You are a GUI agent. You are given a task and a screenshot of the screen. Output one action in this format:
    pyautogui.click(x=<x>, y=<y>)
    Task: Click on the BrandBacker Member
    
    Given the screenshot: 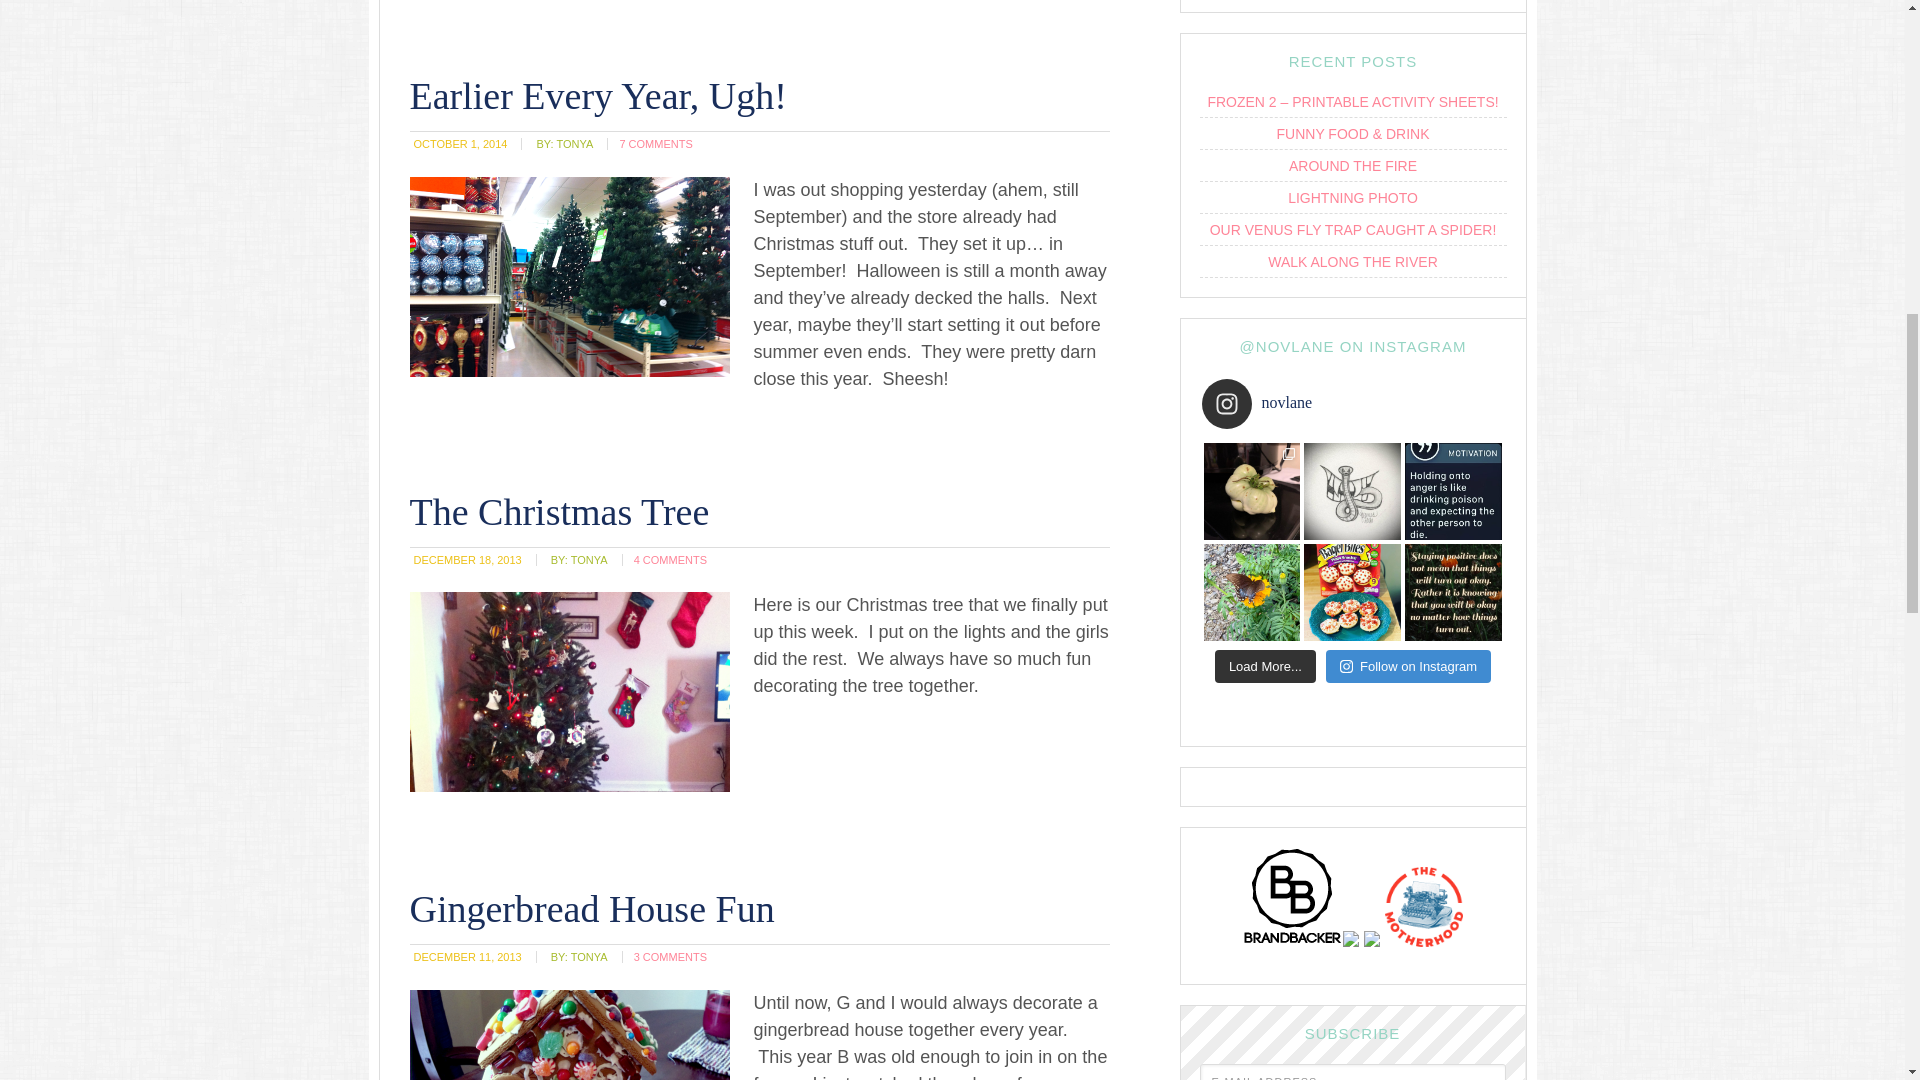 What is the action you would take?
    pyautogui.click(x=1292, y=950)
    